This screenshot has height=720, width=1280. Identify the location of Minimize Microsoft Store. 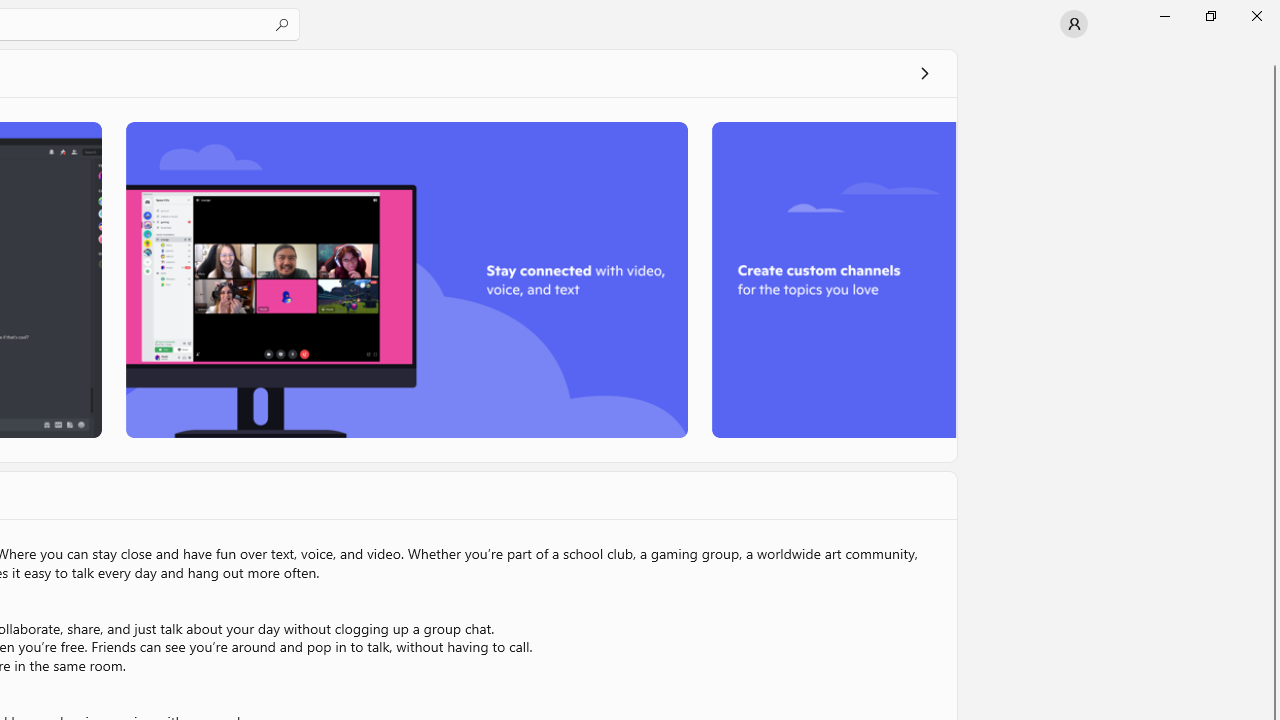
(1164, 16).